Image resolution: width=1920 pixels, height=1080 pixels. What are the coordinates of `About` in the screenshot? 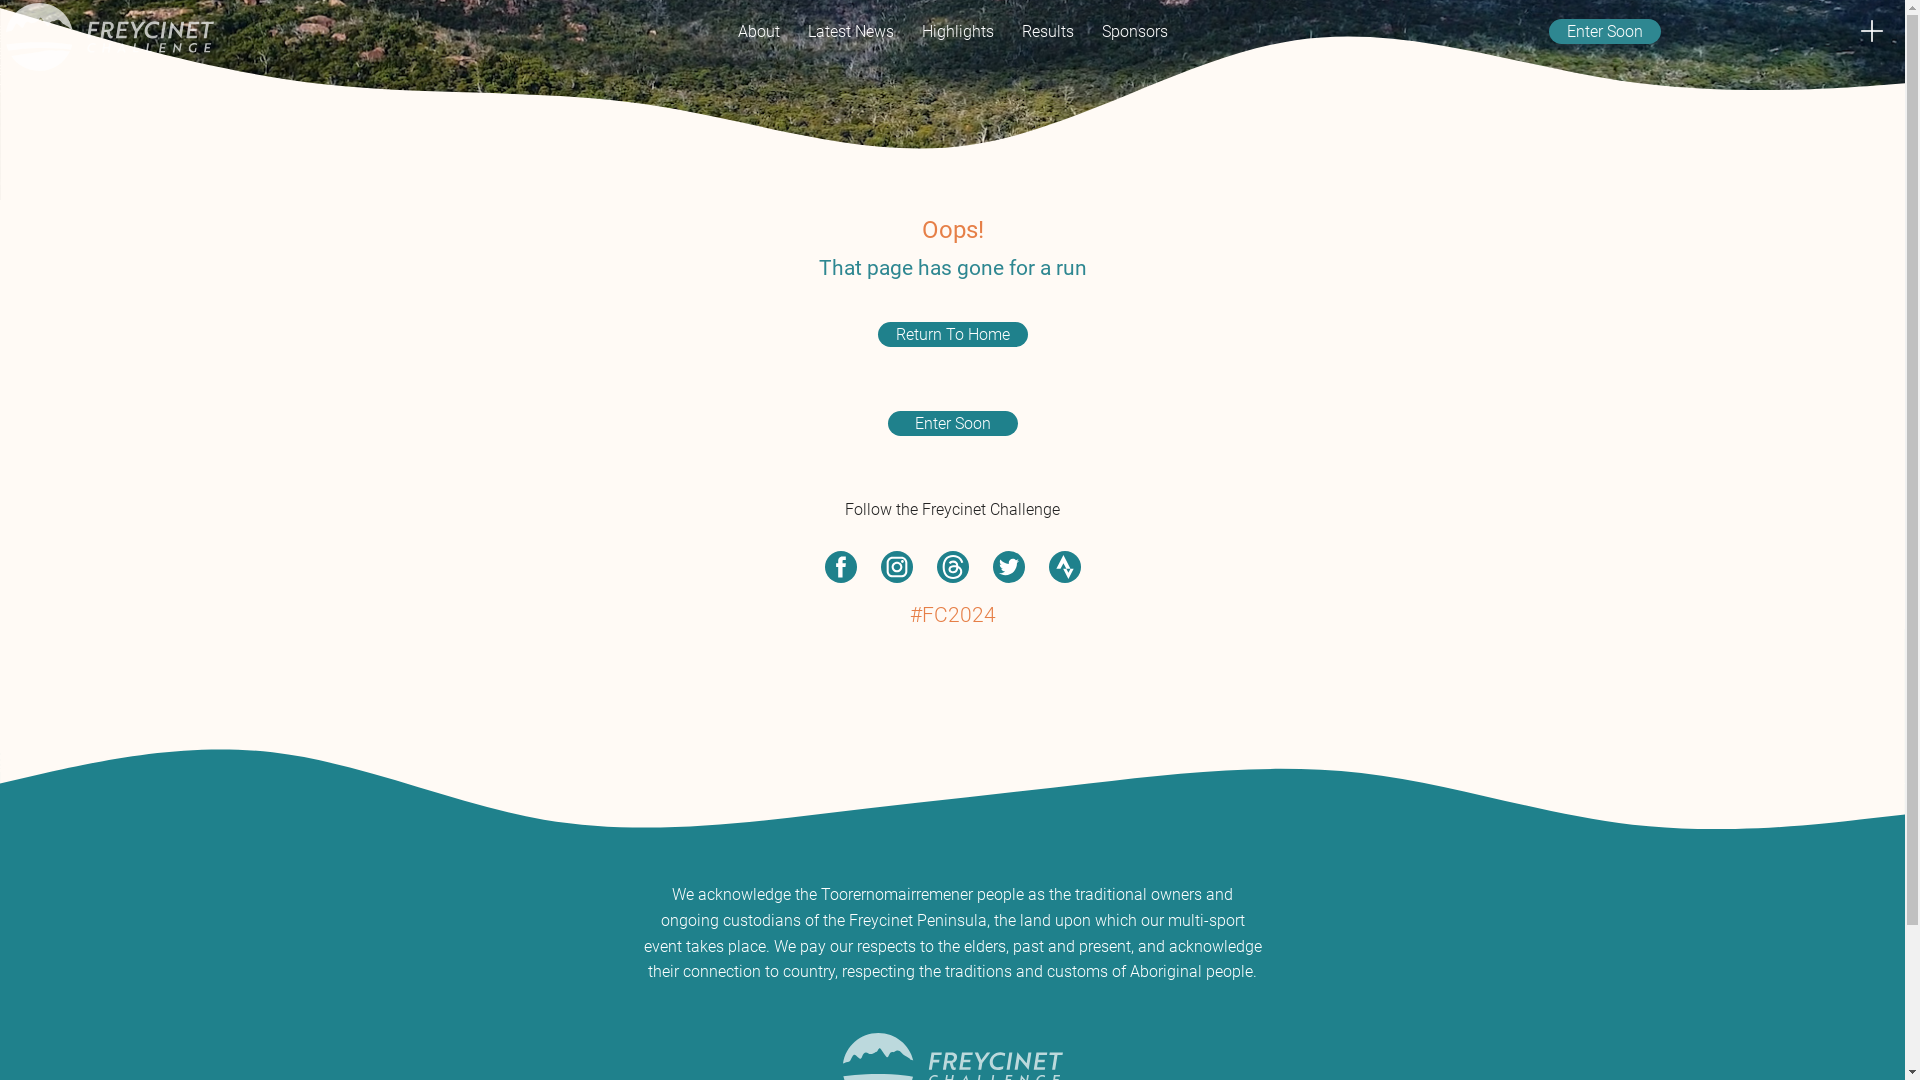 It's located at (759, 32).